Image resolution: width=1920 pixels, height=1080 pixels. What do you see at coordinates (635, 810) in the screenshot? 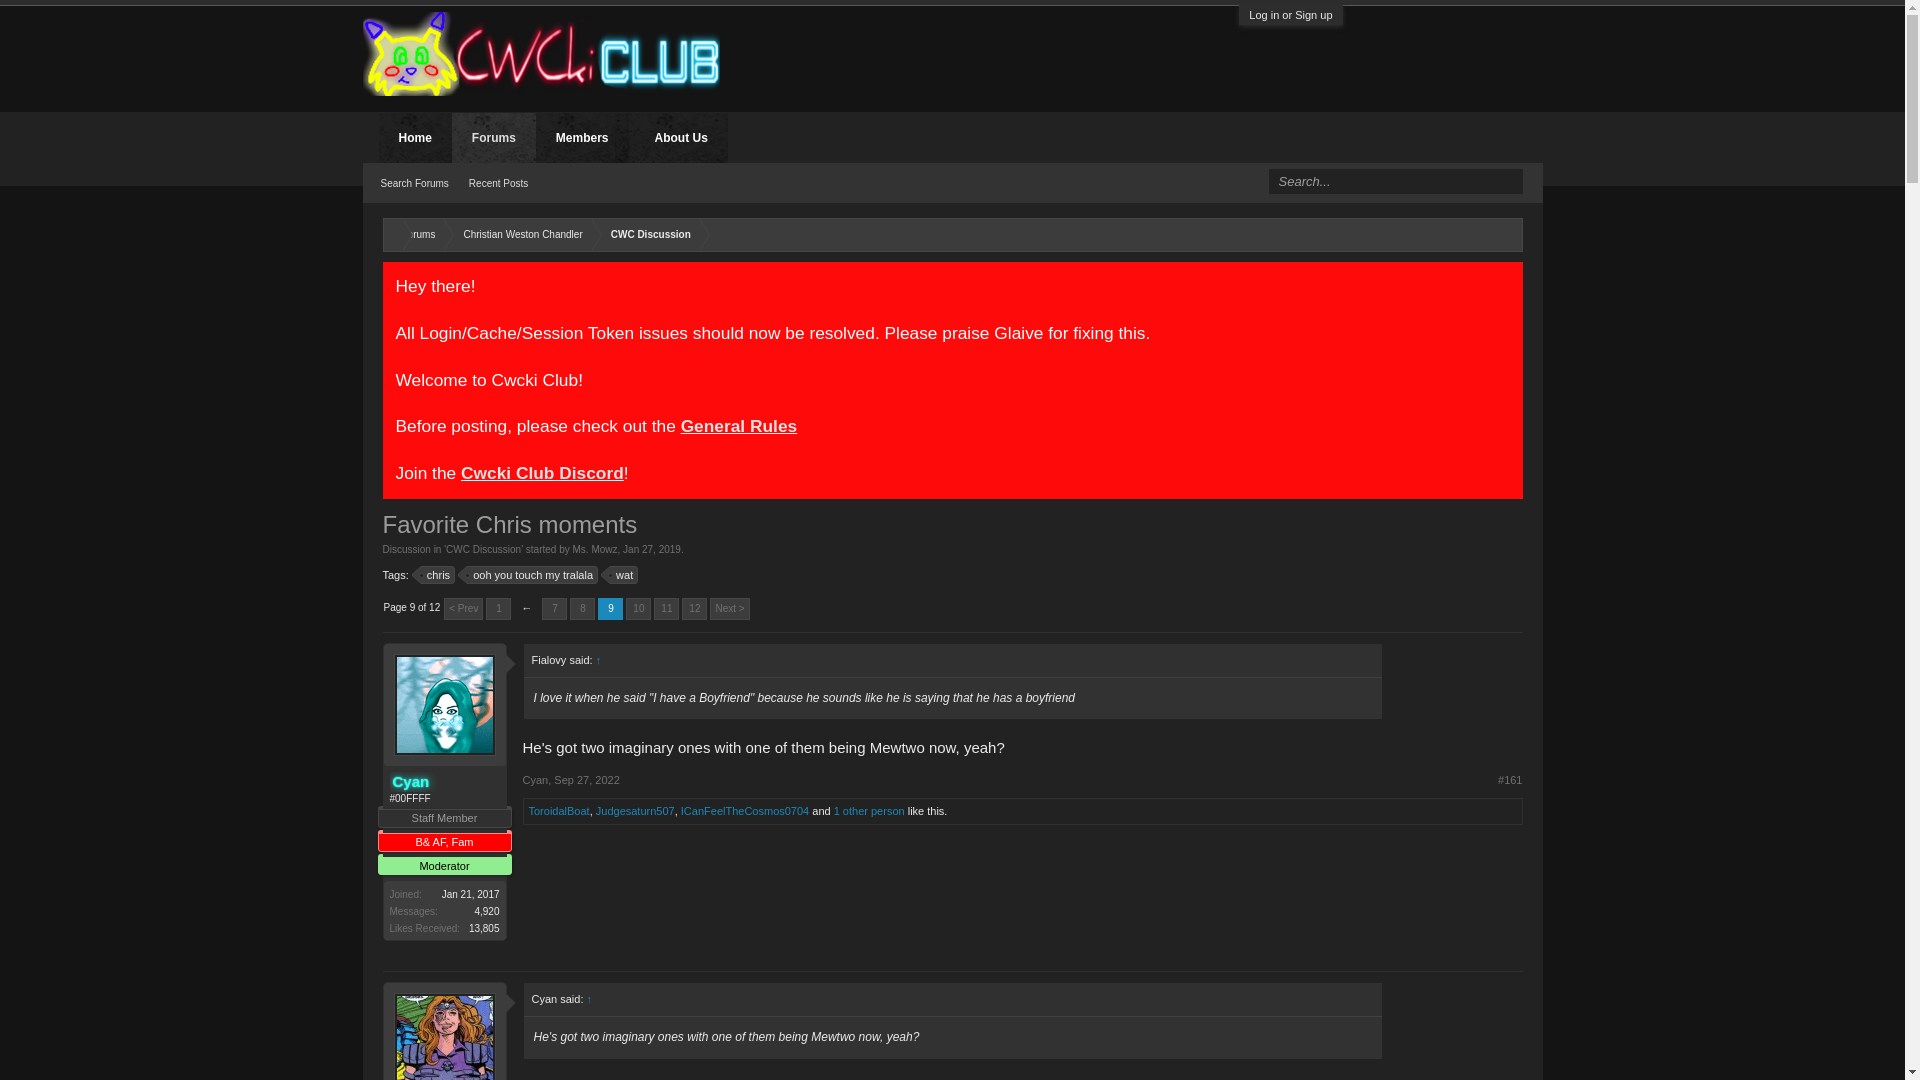
I see `1` at bounding box center [635, 810].